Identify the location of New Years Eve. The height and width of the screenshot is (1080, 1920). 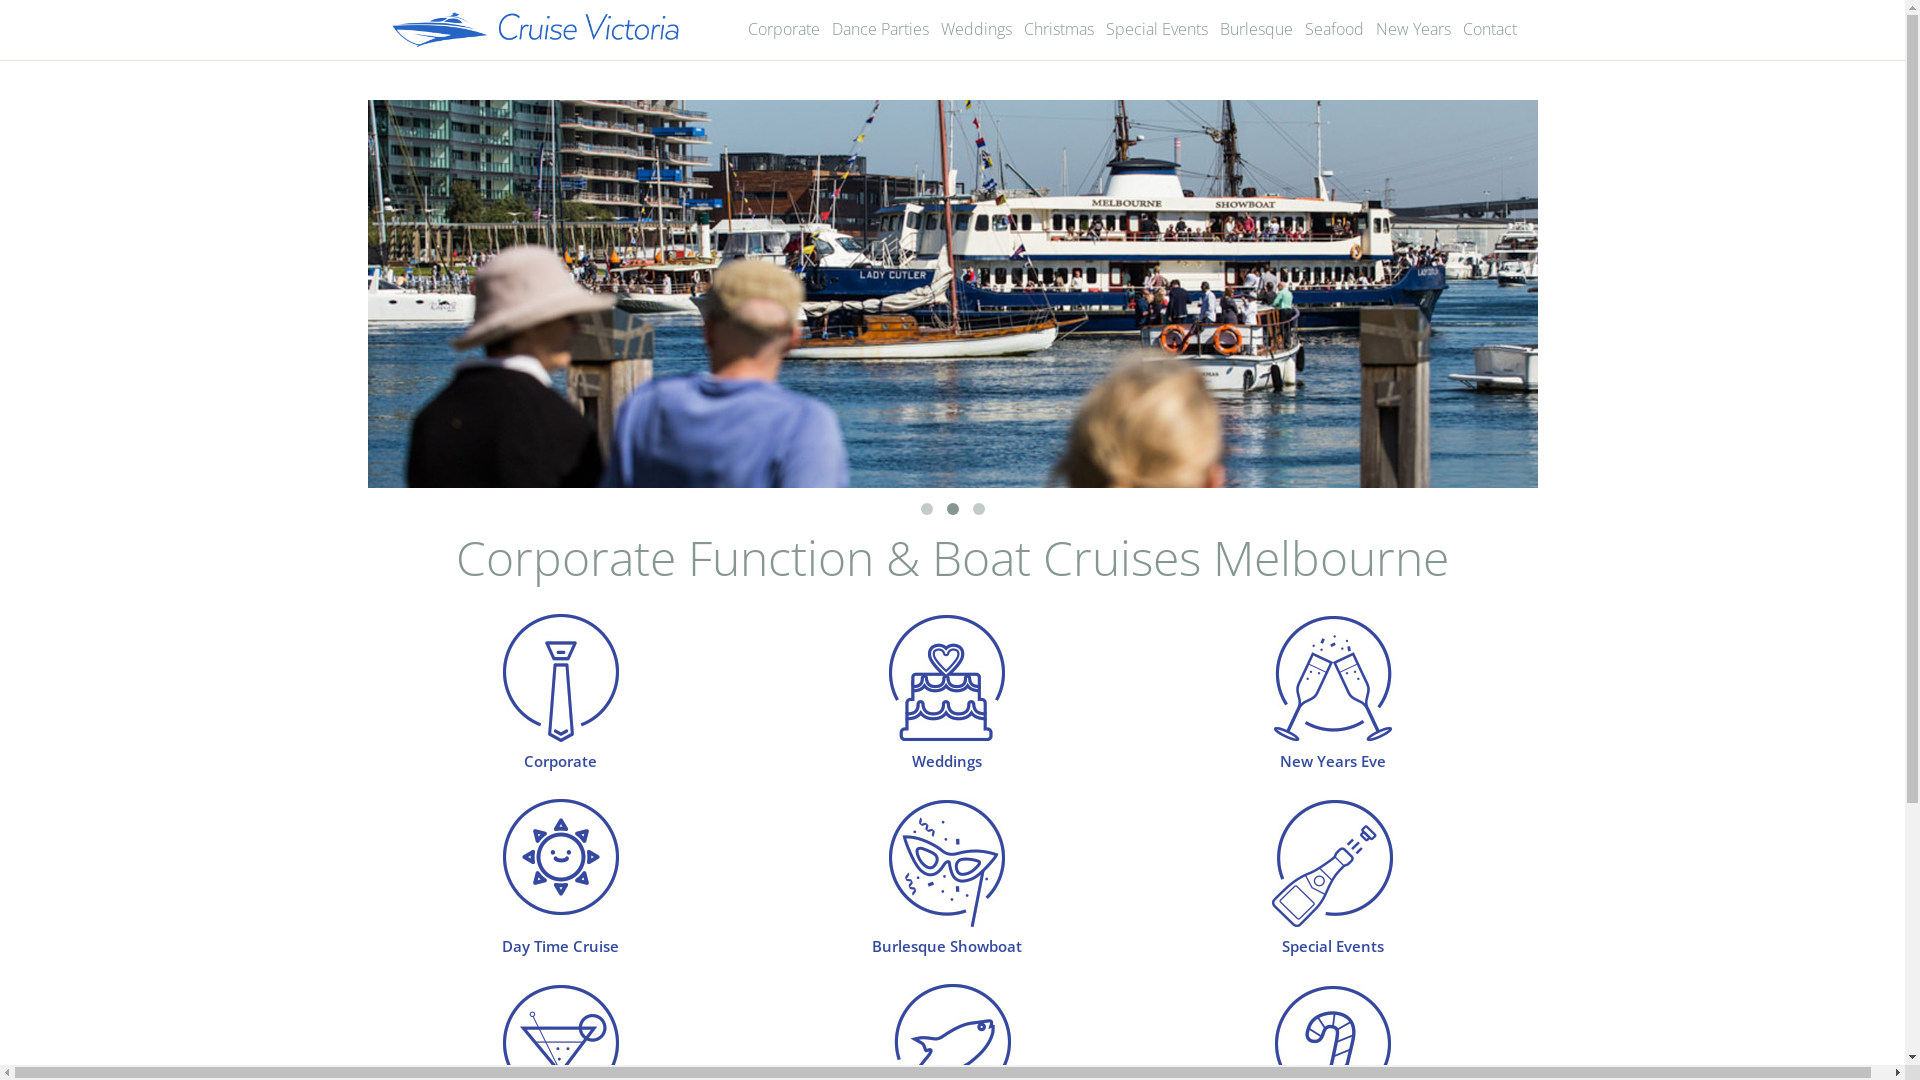
(1333, 717).